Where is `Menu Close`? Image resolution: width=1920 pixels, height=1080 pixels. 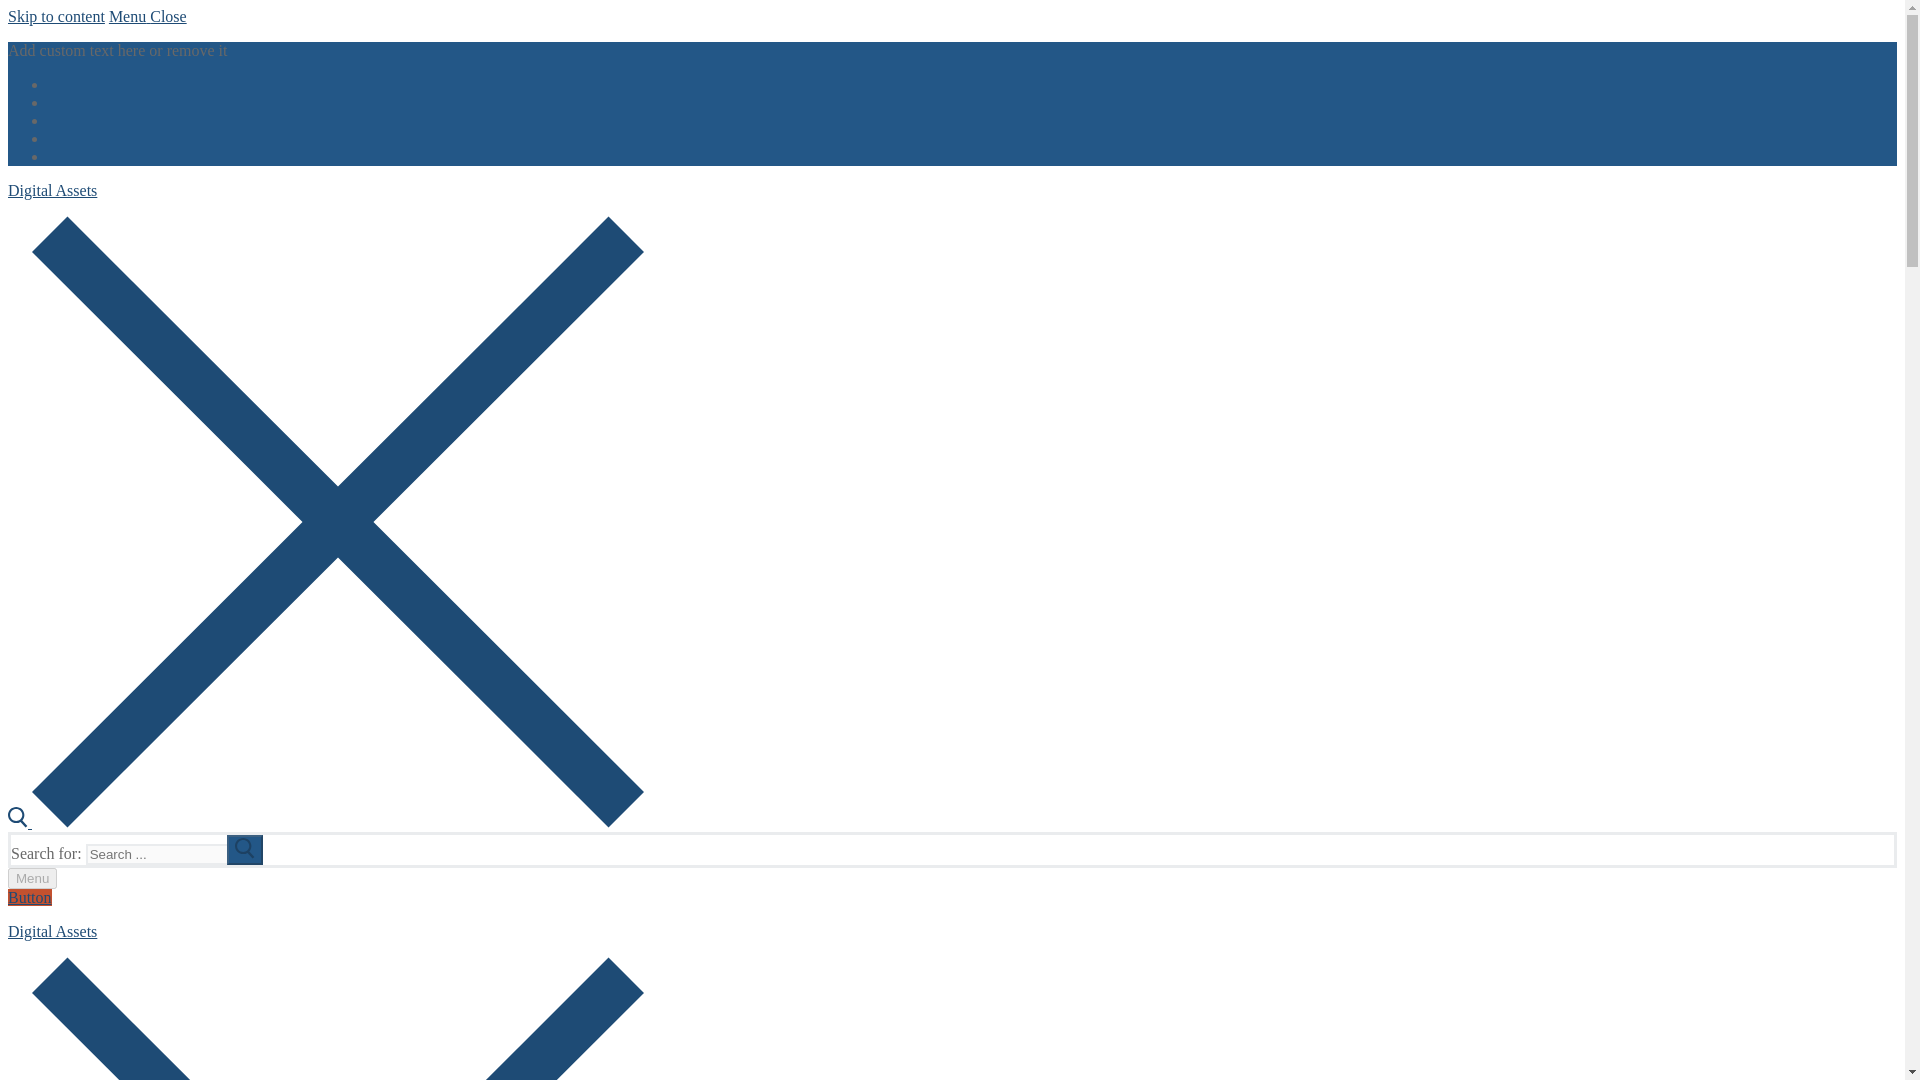 Menu Close is located at coordinates (148, 16).